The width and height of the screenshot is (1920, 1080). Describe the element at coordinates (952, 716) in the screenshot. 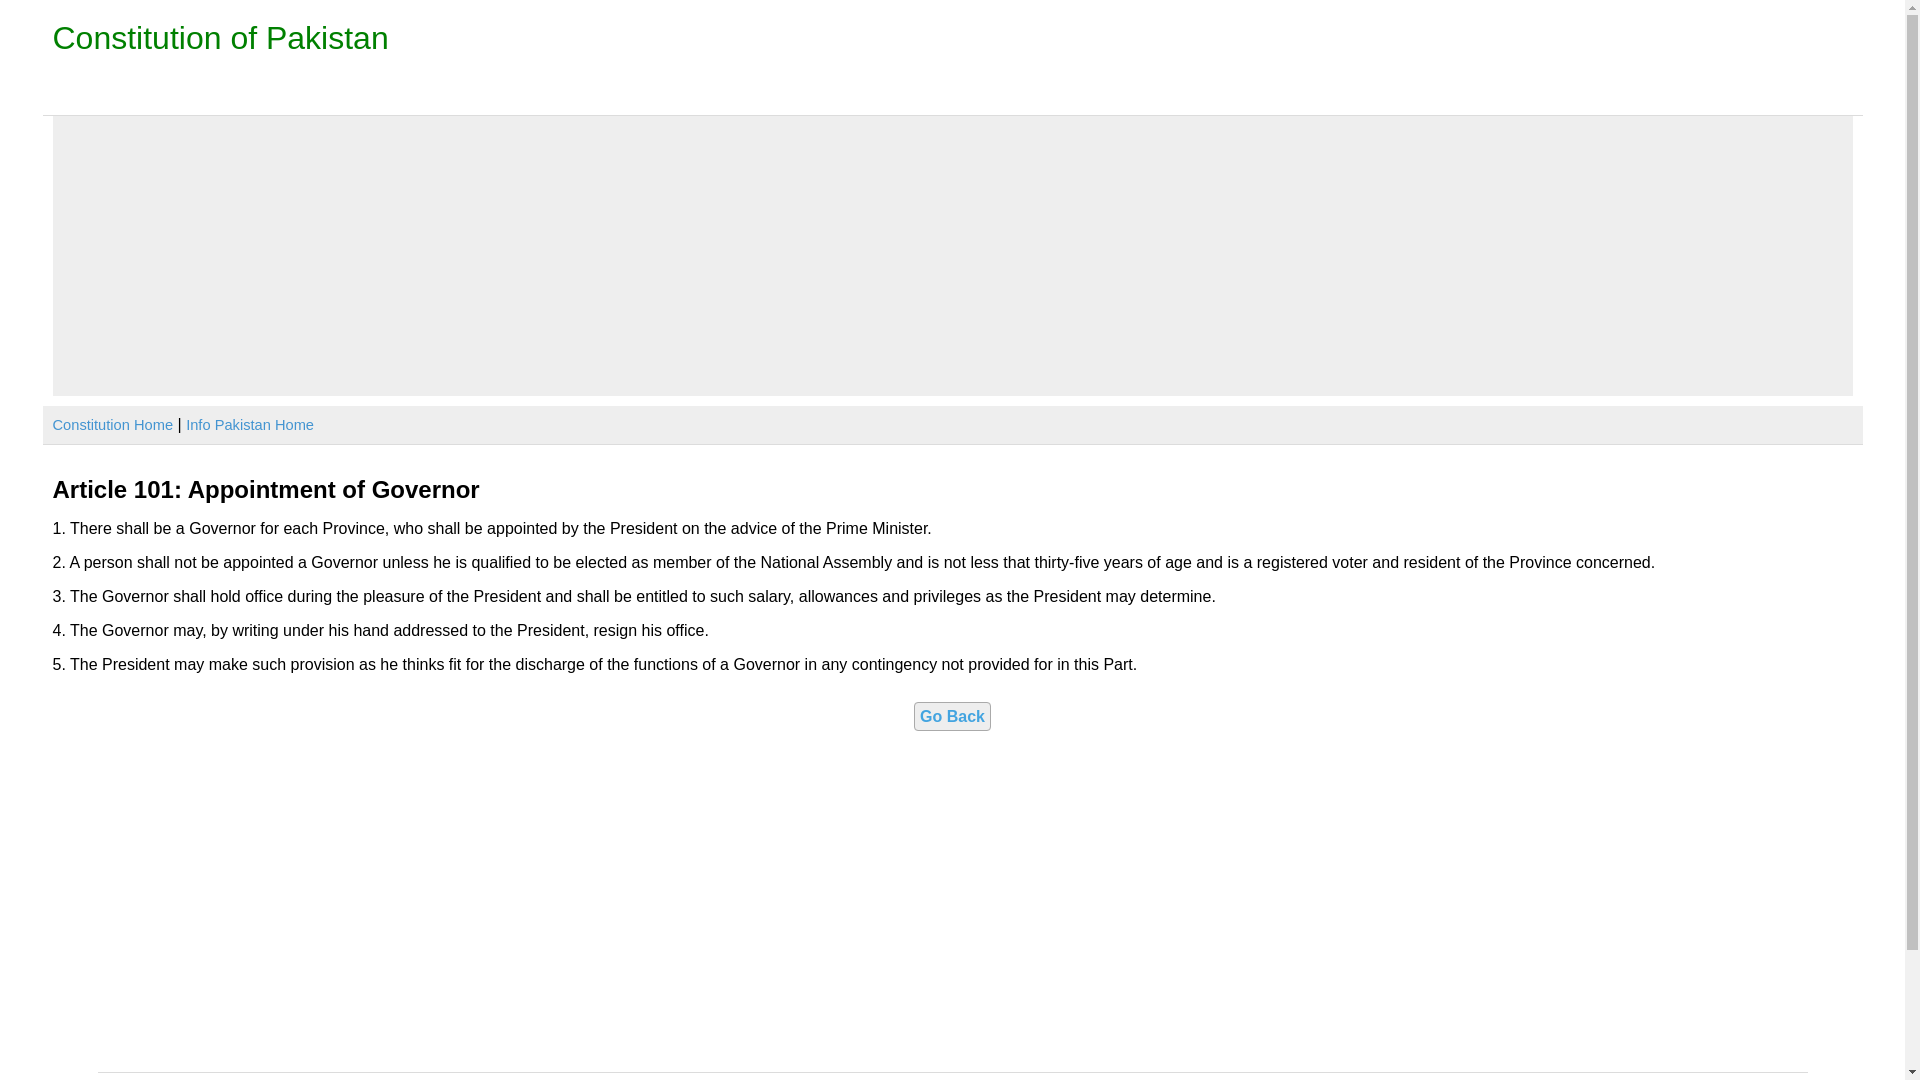

I see `Go Back` at that location.